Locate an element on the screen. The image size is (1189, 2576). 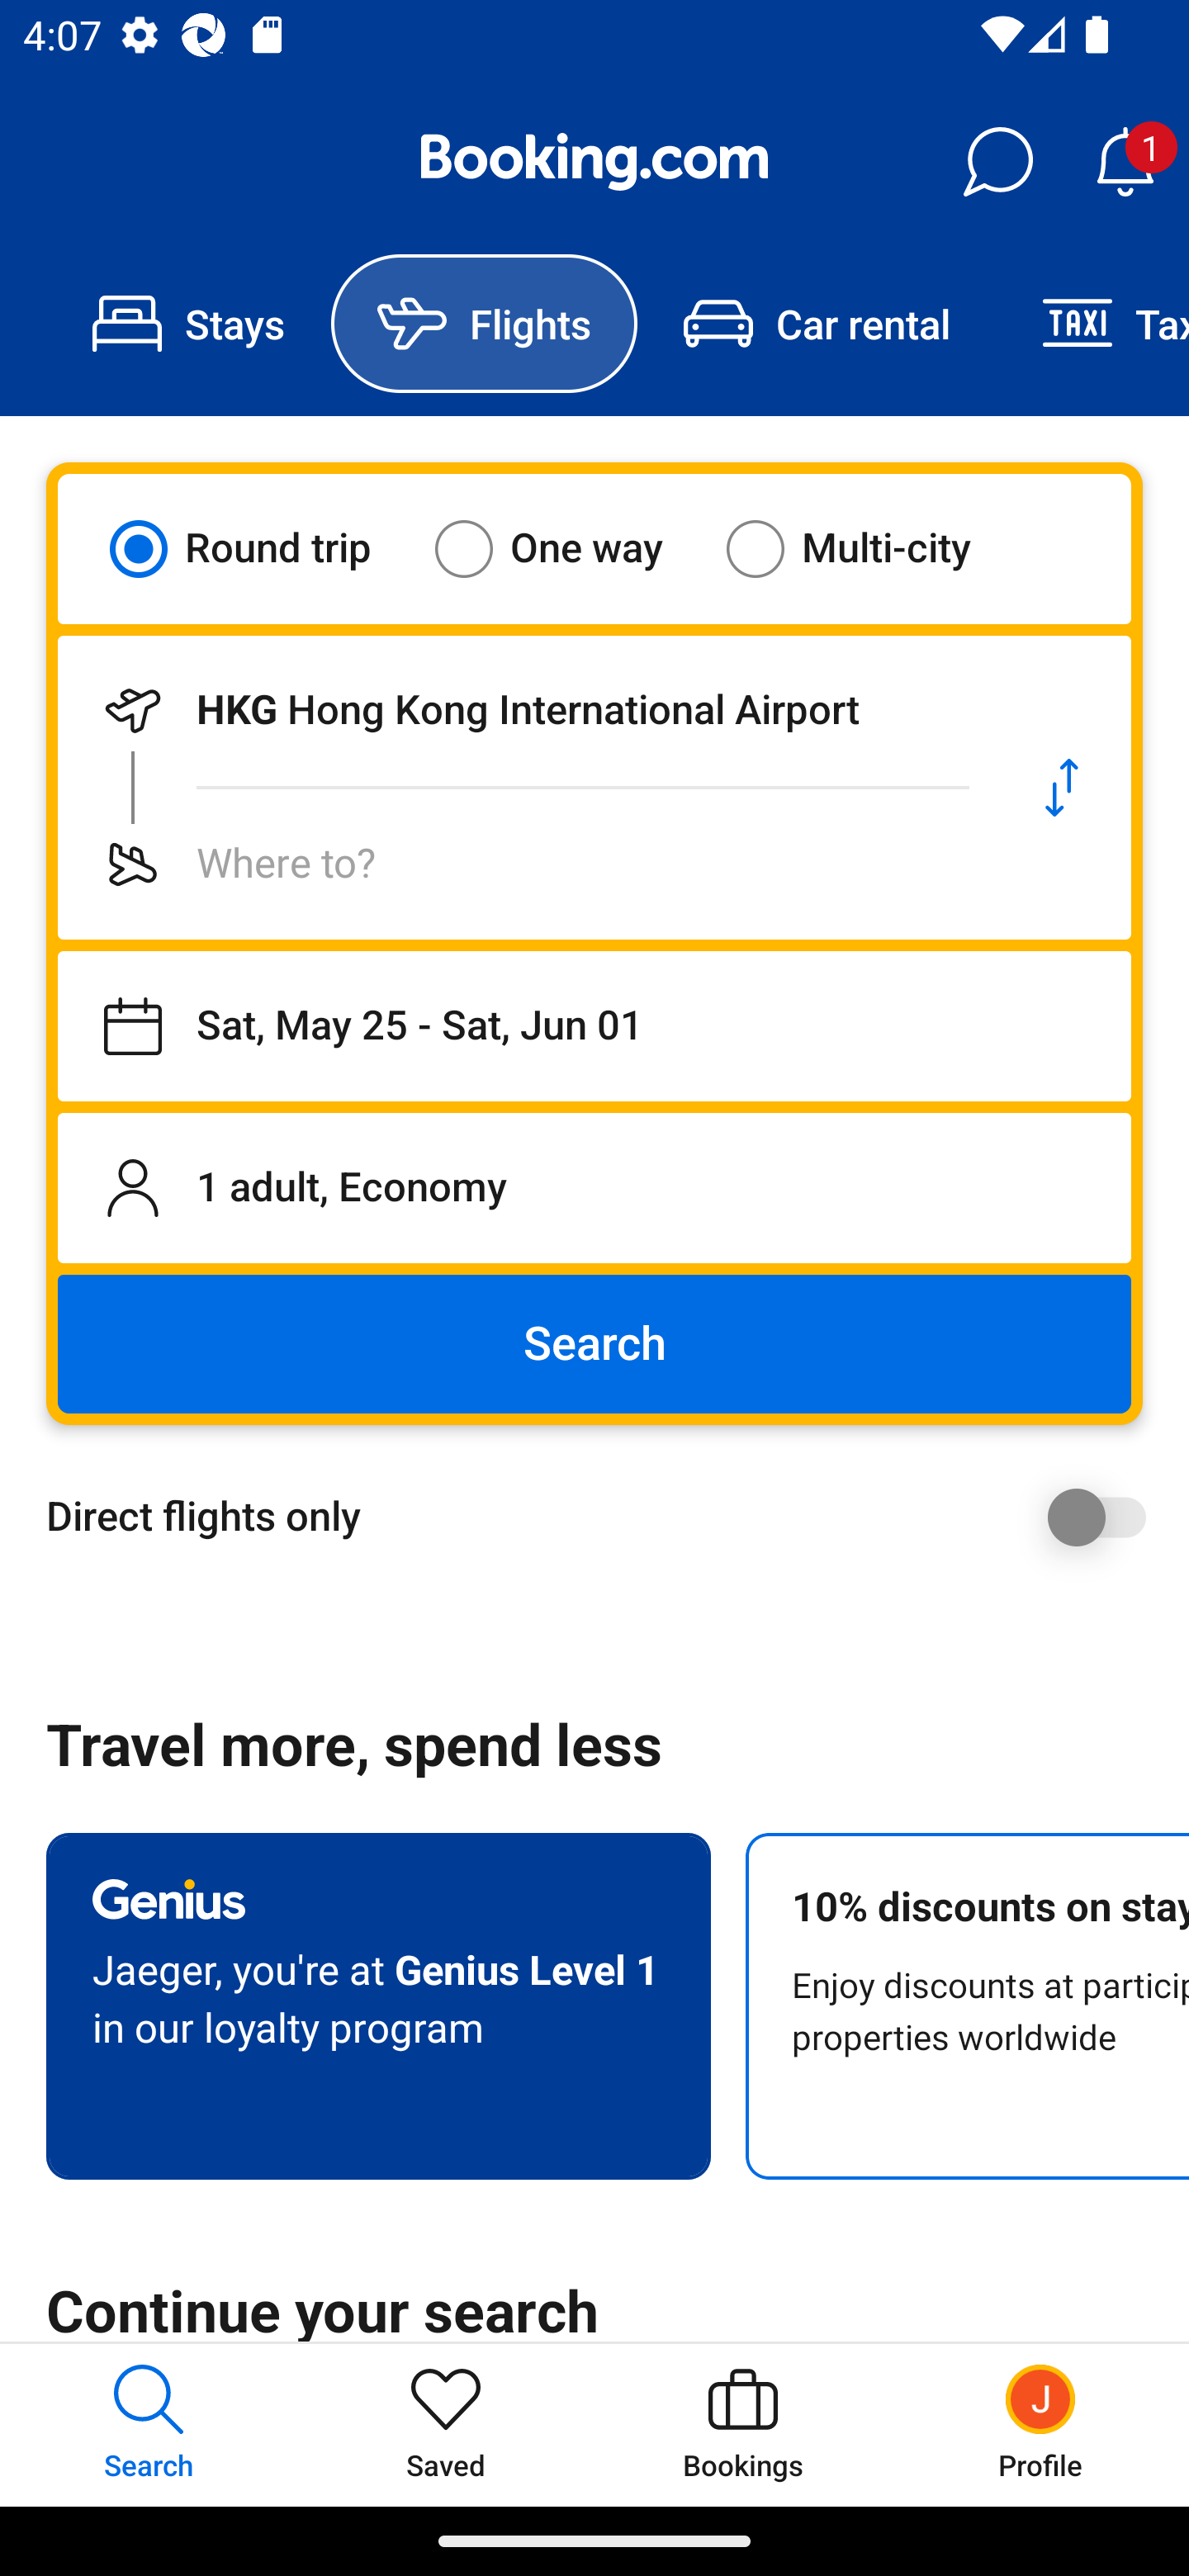
Swap departure location and destination is located at coordinates (1062, 788).